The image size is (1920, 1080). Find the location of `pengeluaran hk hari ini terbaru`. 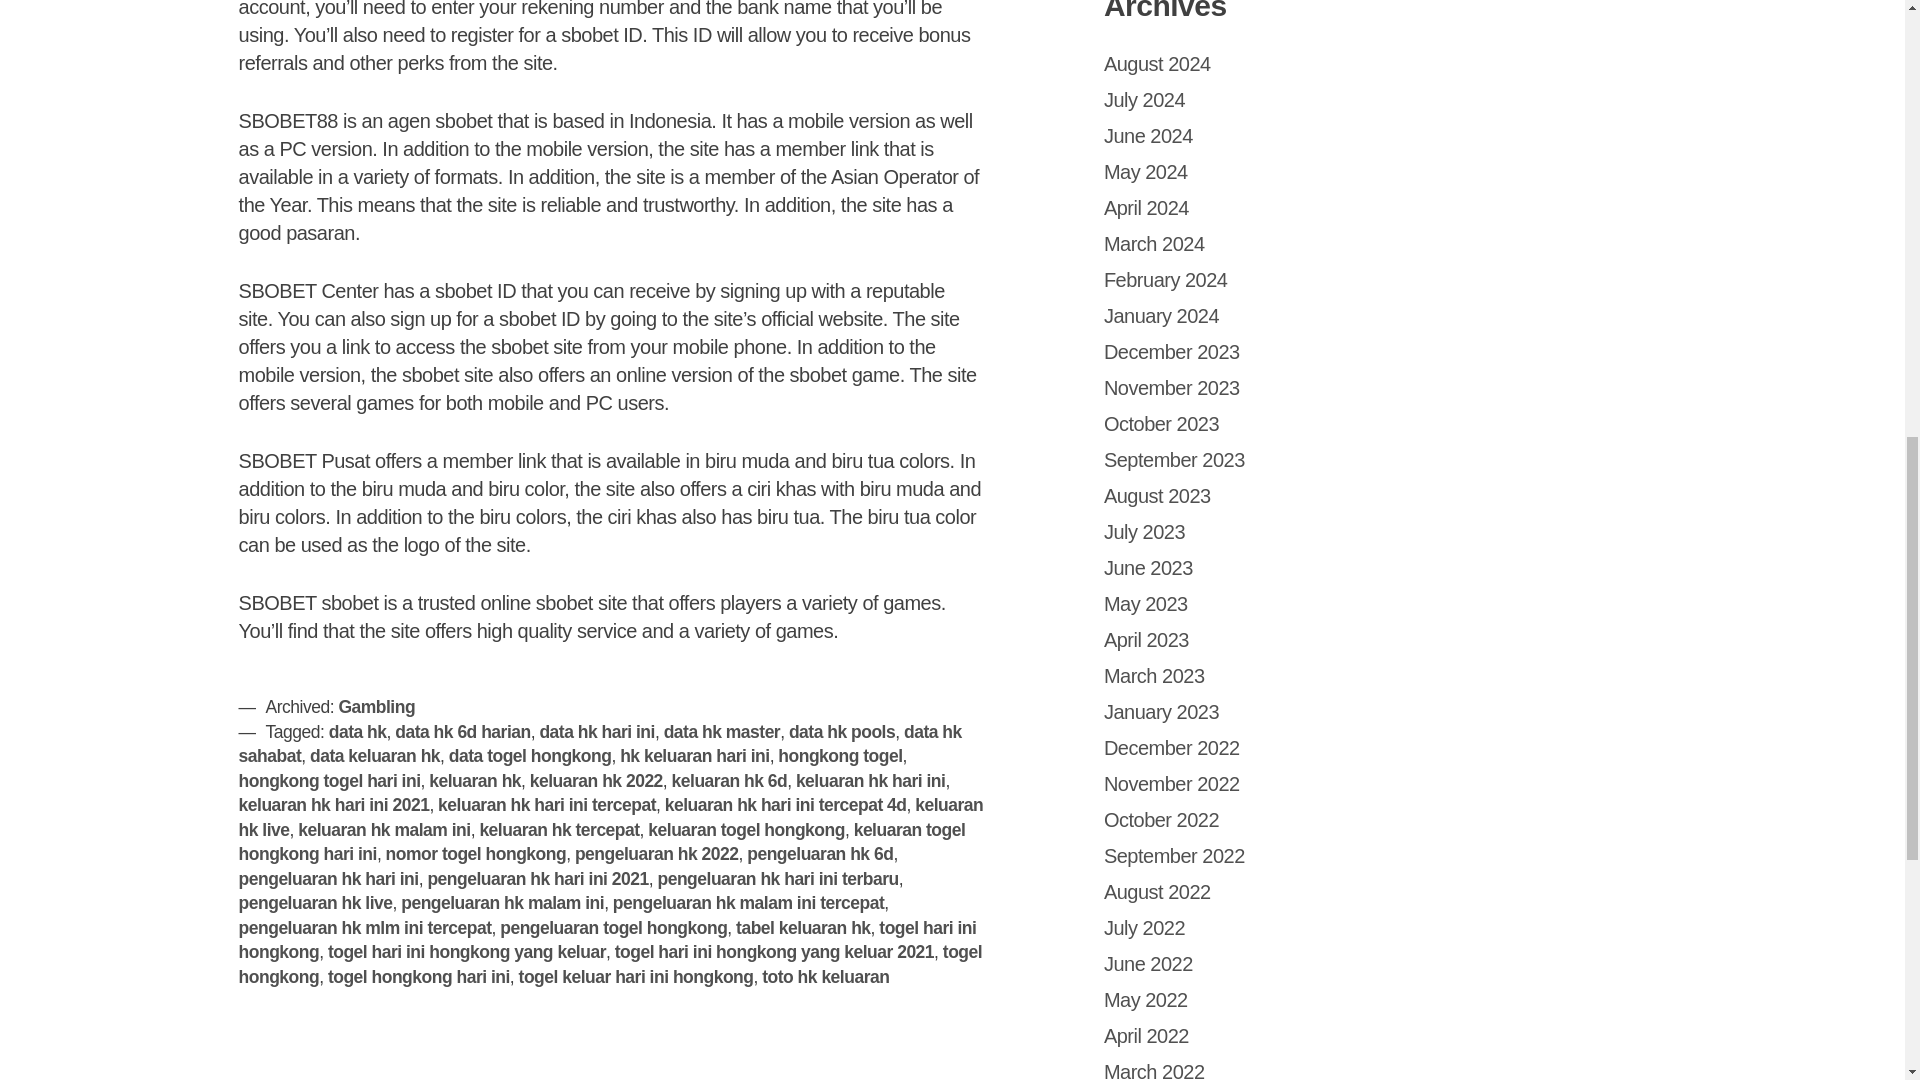

pengeluaran hk hari ini terbaru is located at coordinates (778, 878).